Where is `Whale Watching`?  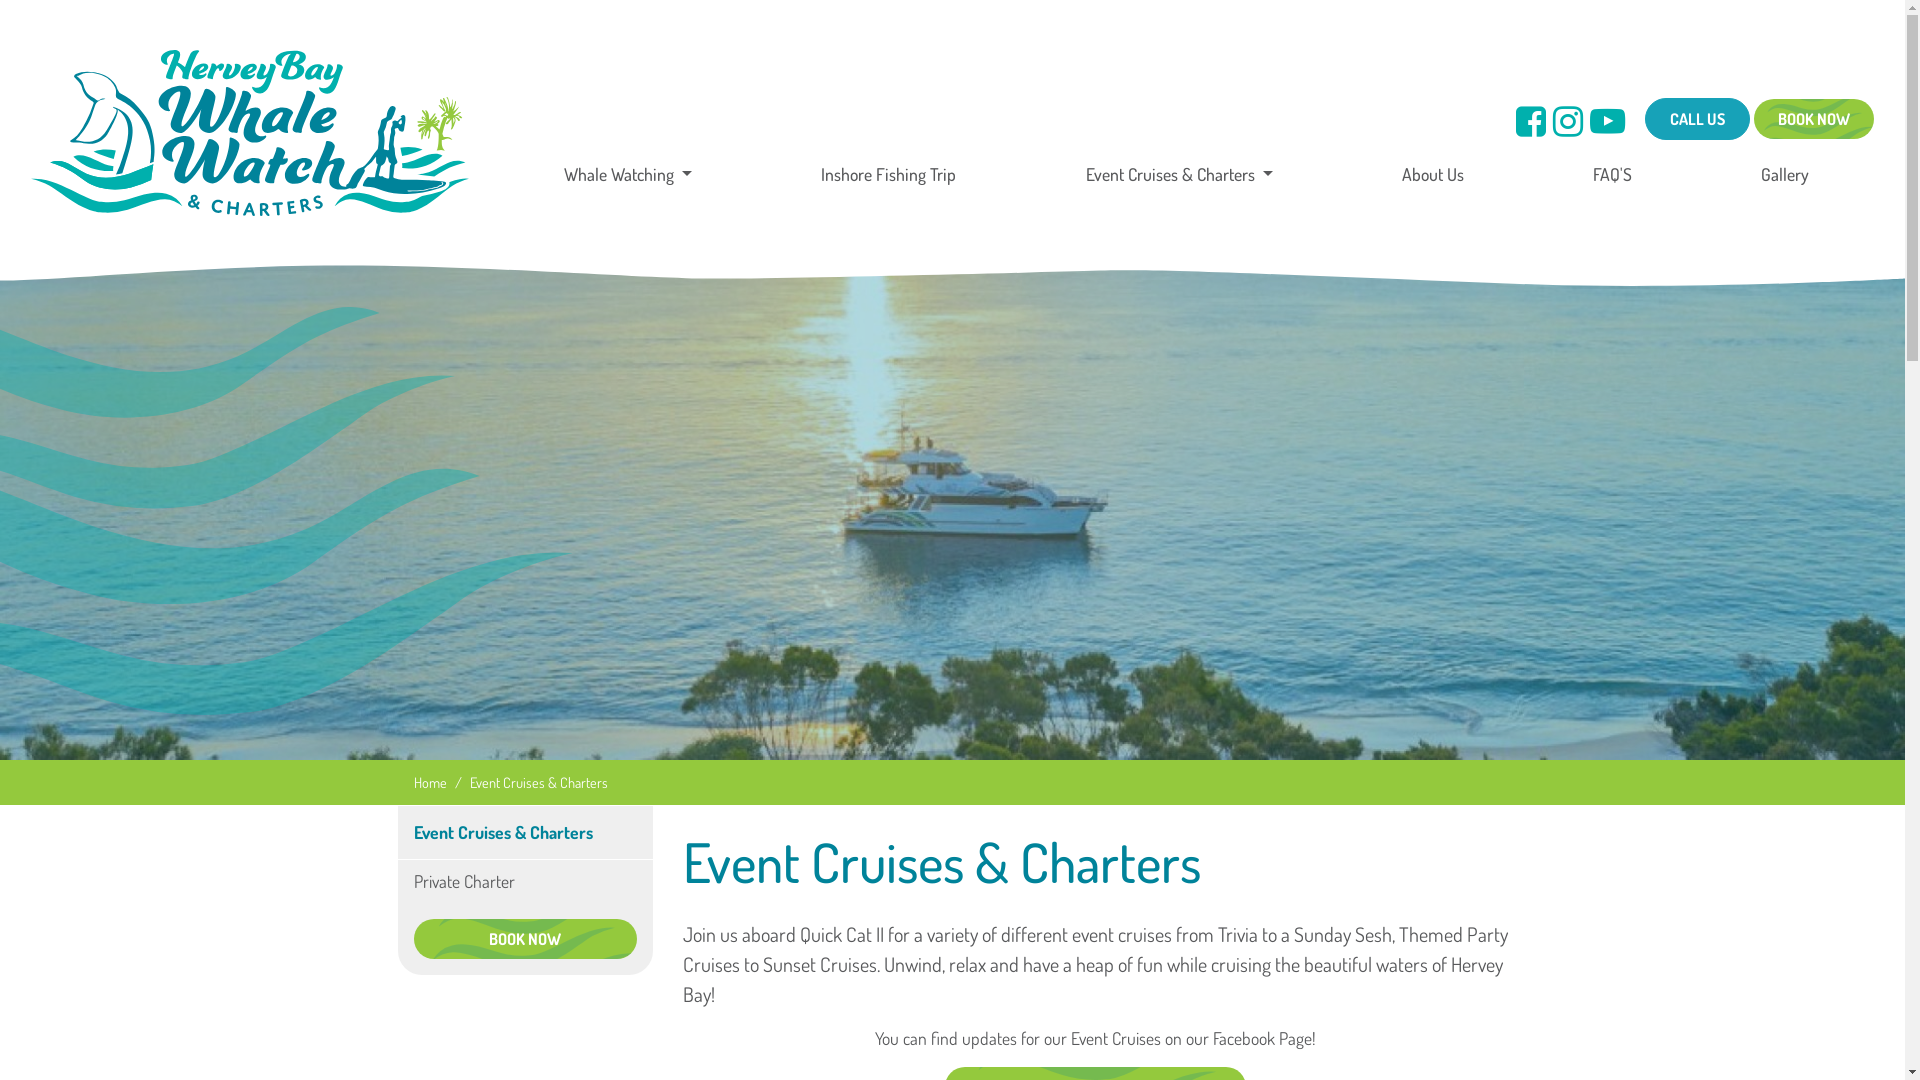 Whale Watching is located at coordinates (628, 174).